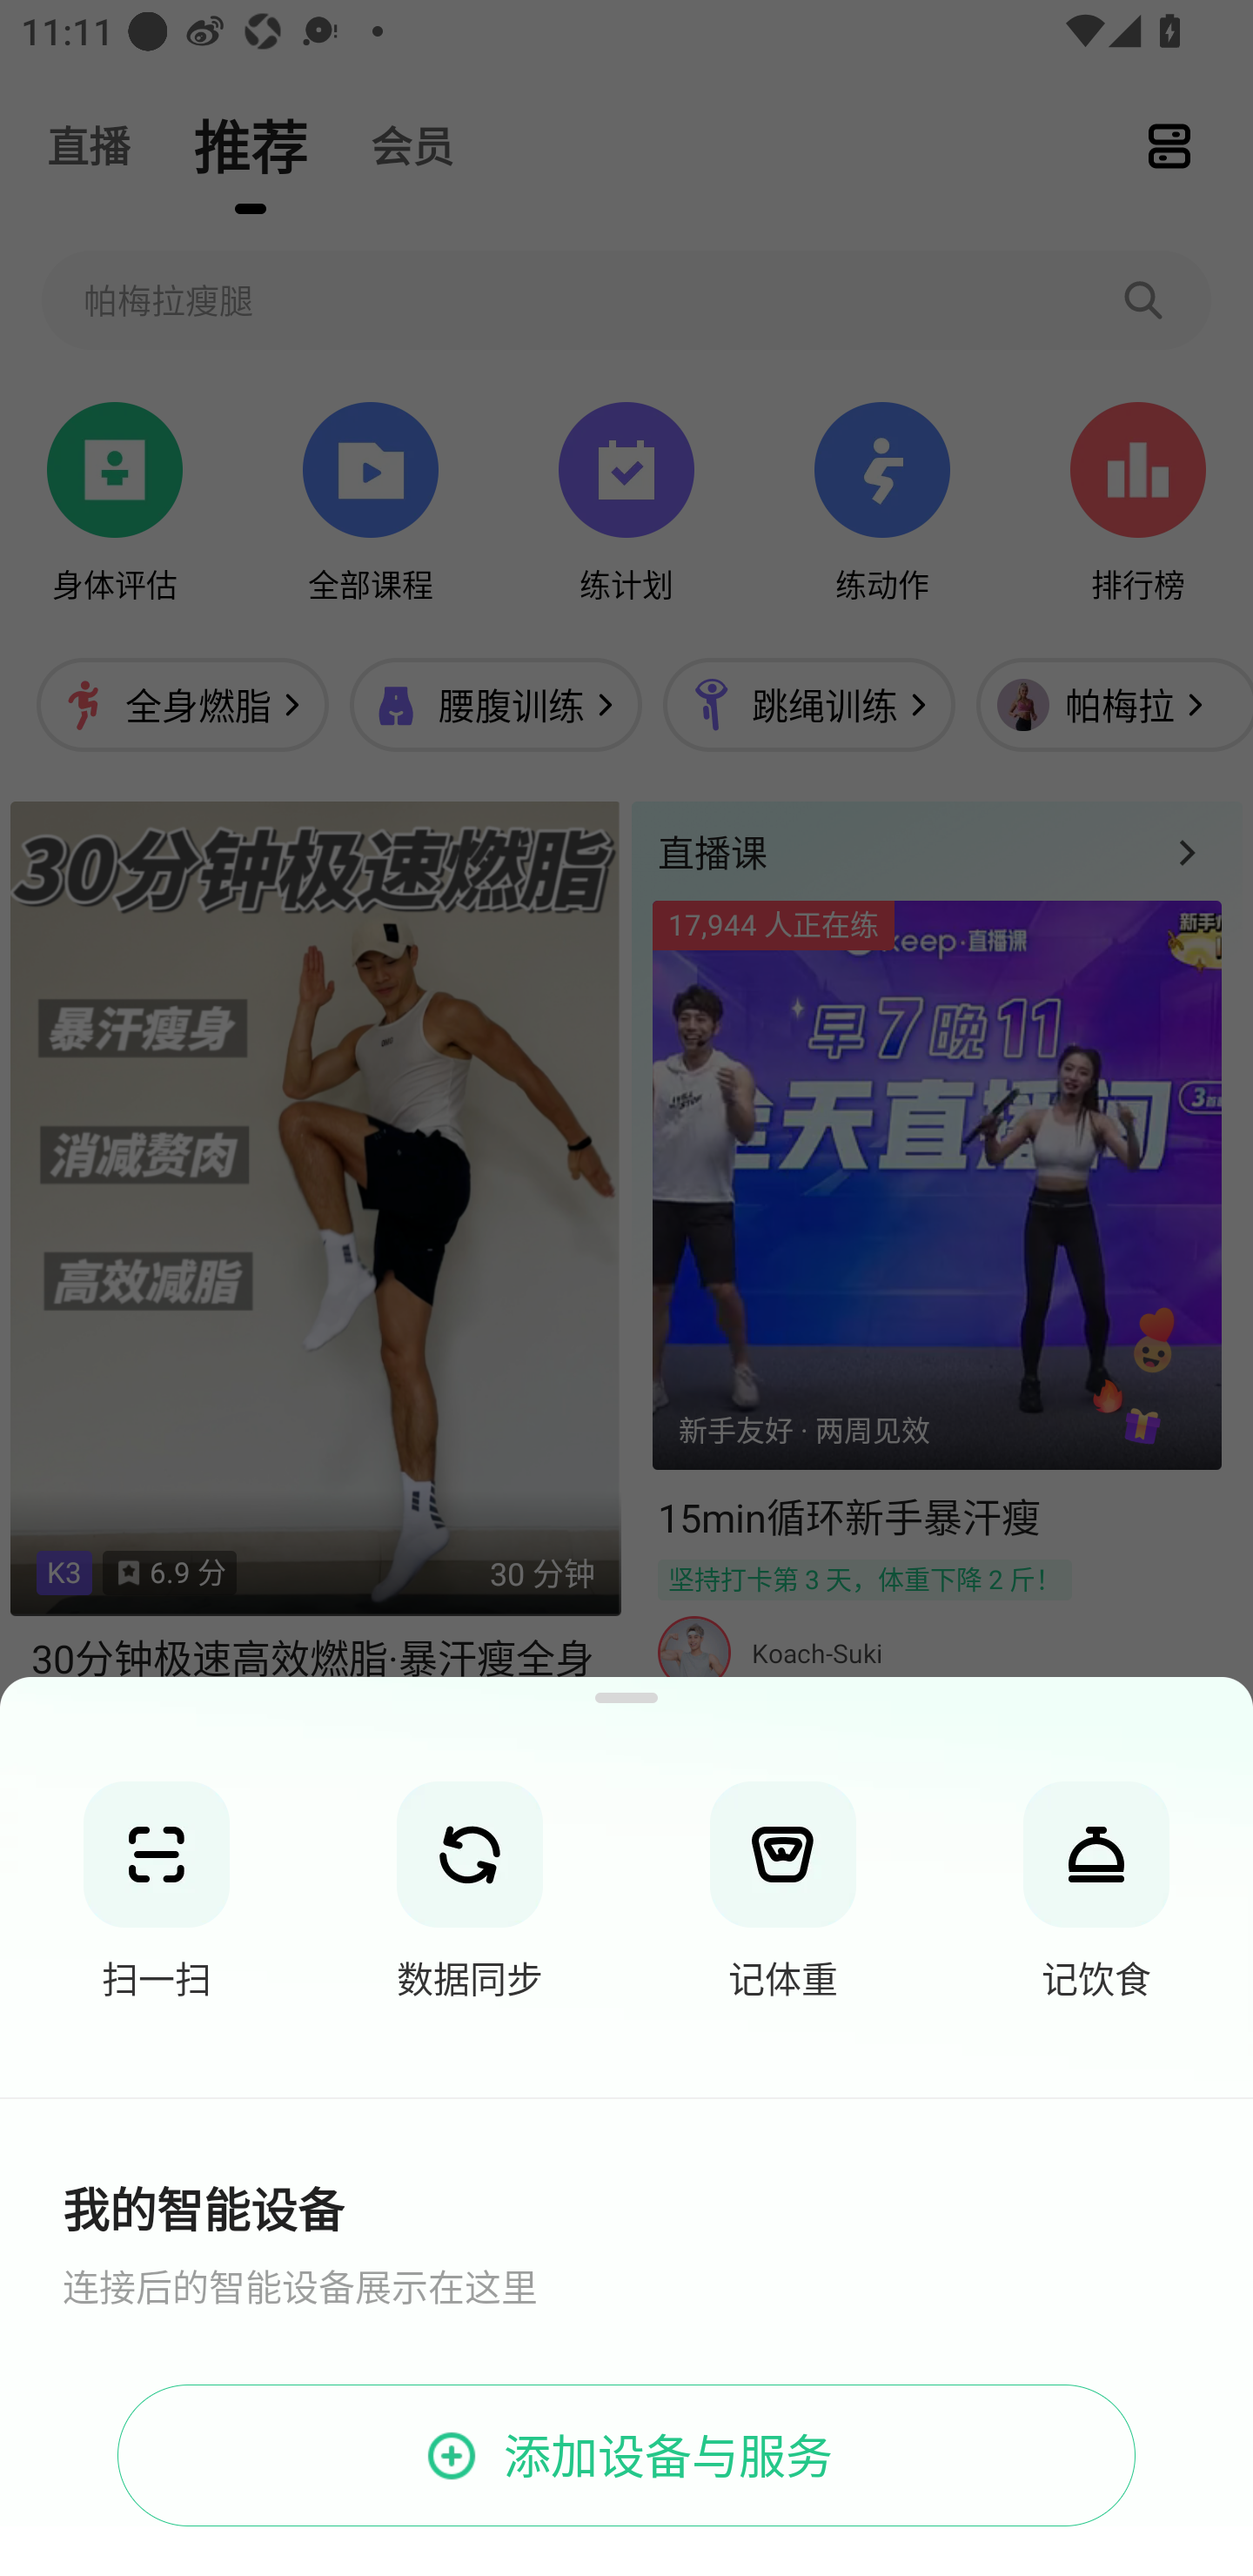 The width and height of the screenshot is (1253, 2576). What do you see at coordinates (157, 1888) in the screenshot?
I see `扫一扫` at bounding box center [157, 1888].